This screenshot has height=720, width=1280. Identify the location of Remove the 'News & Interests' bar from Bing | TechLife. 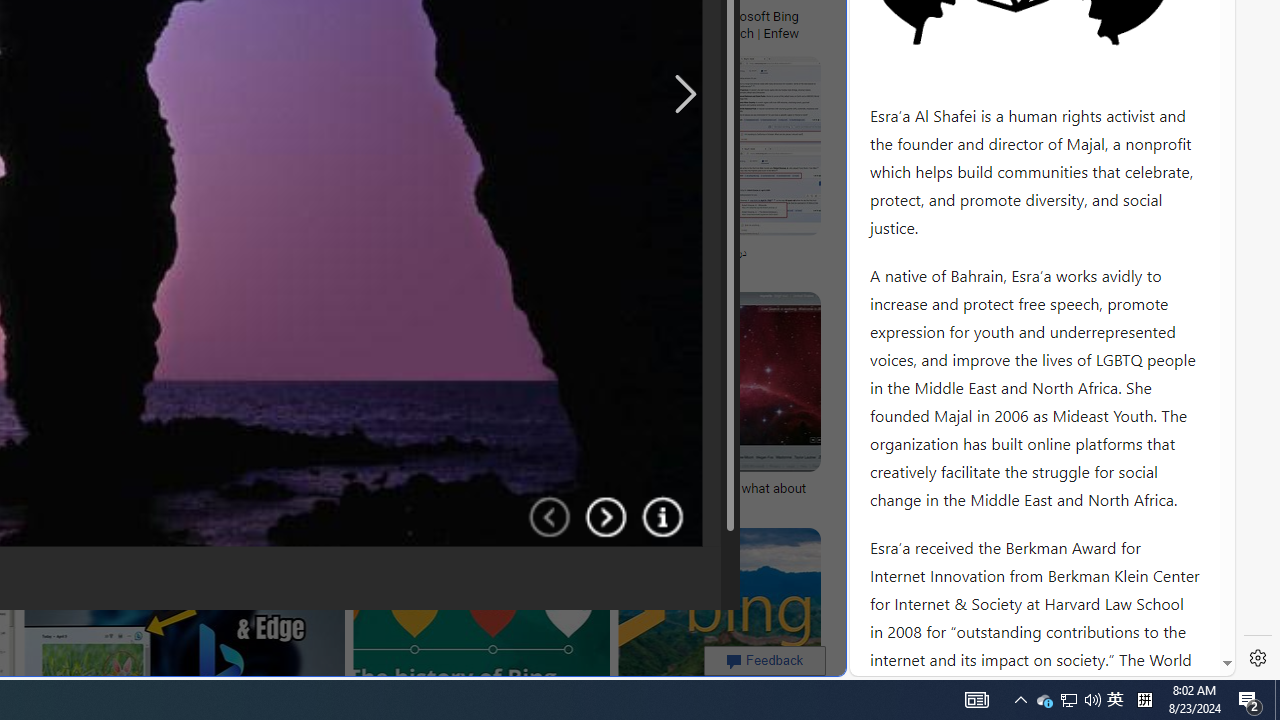
(233, 16).